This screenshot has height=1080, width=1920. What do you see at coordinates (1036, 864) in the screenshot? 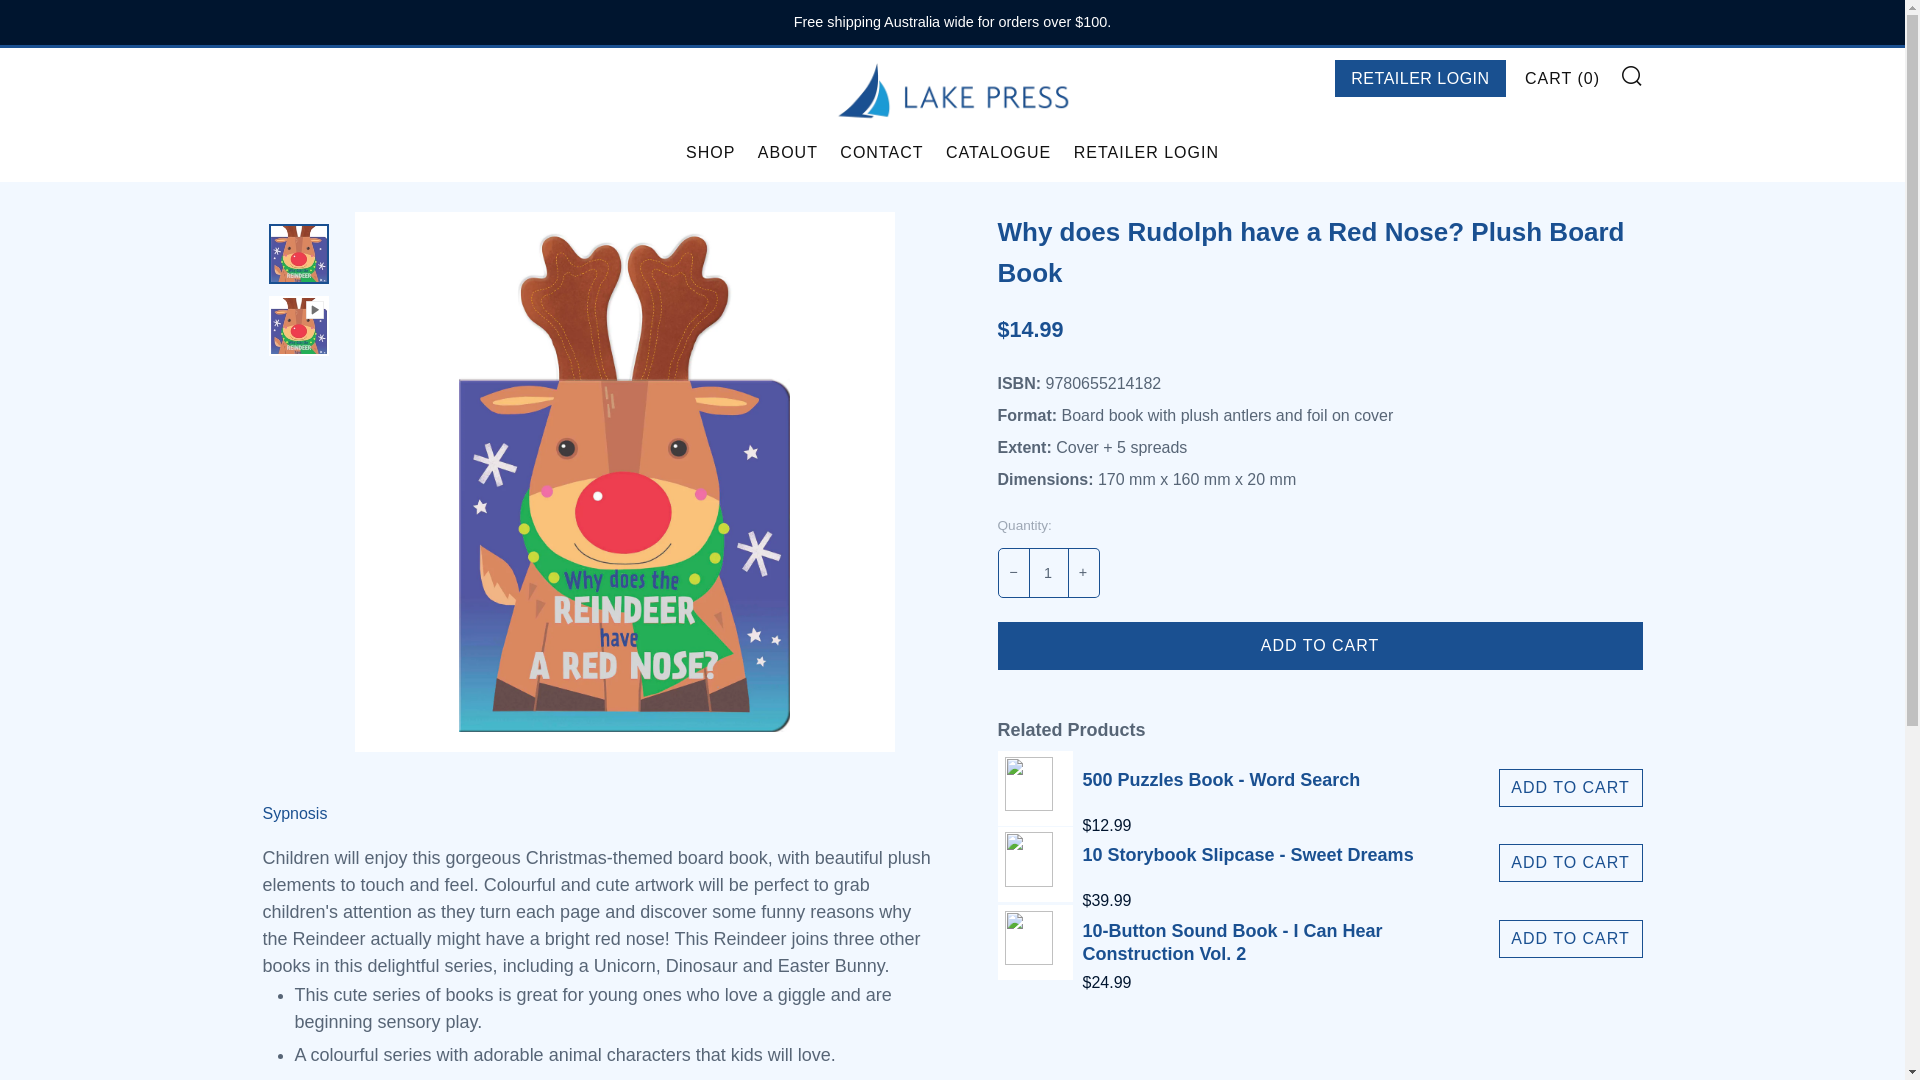
I see `10 Storybook Slipcase - Sweet Dreams` at bounding box center [1036, 864].